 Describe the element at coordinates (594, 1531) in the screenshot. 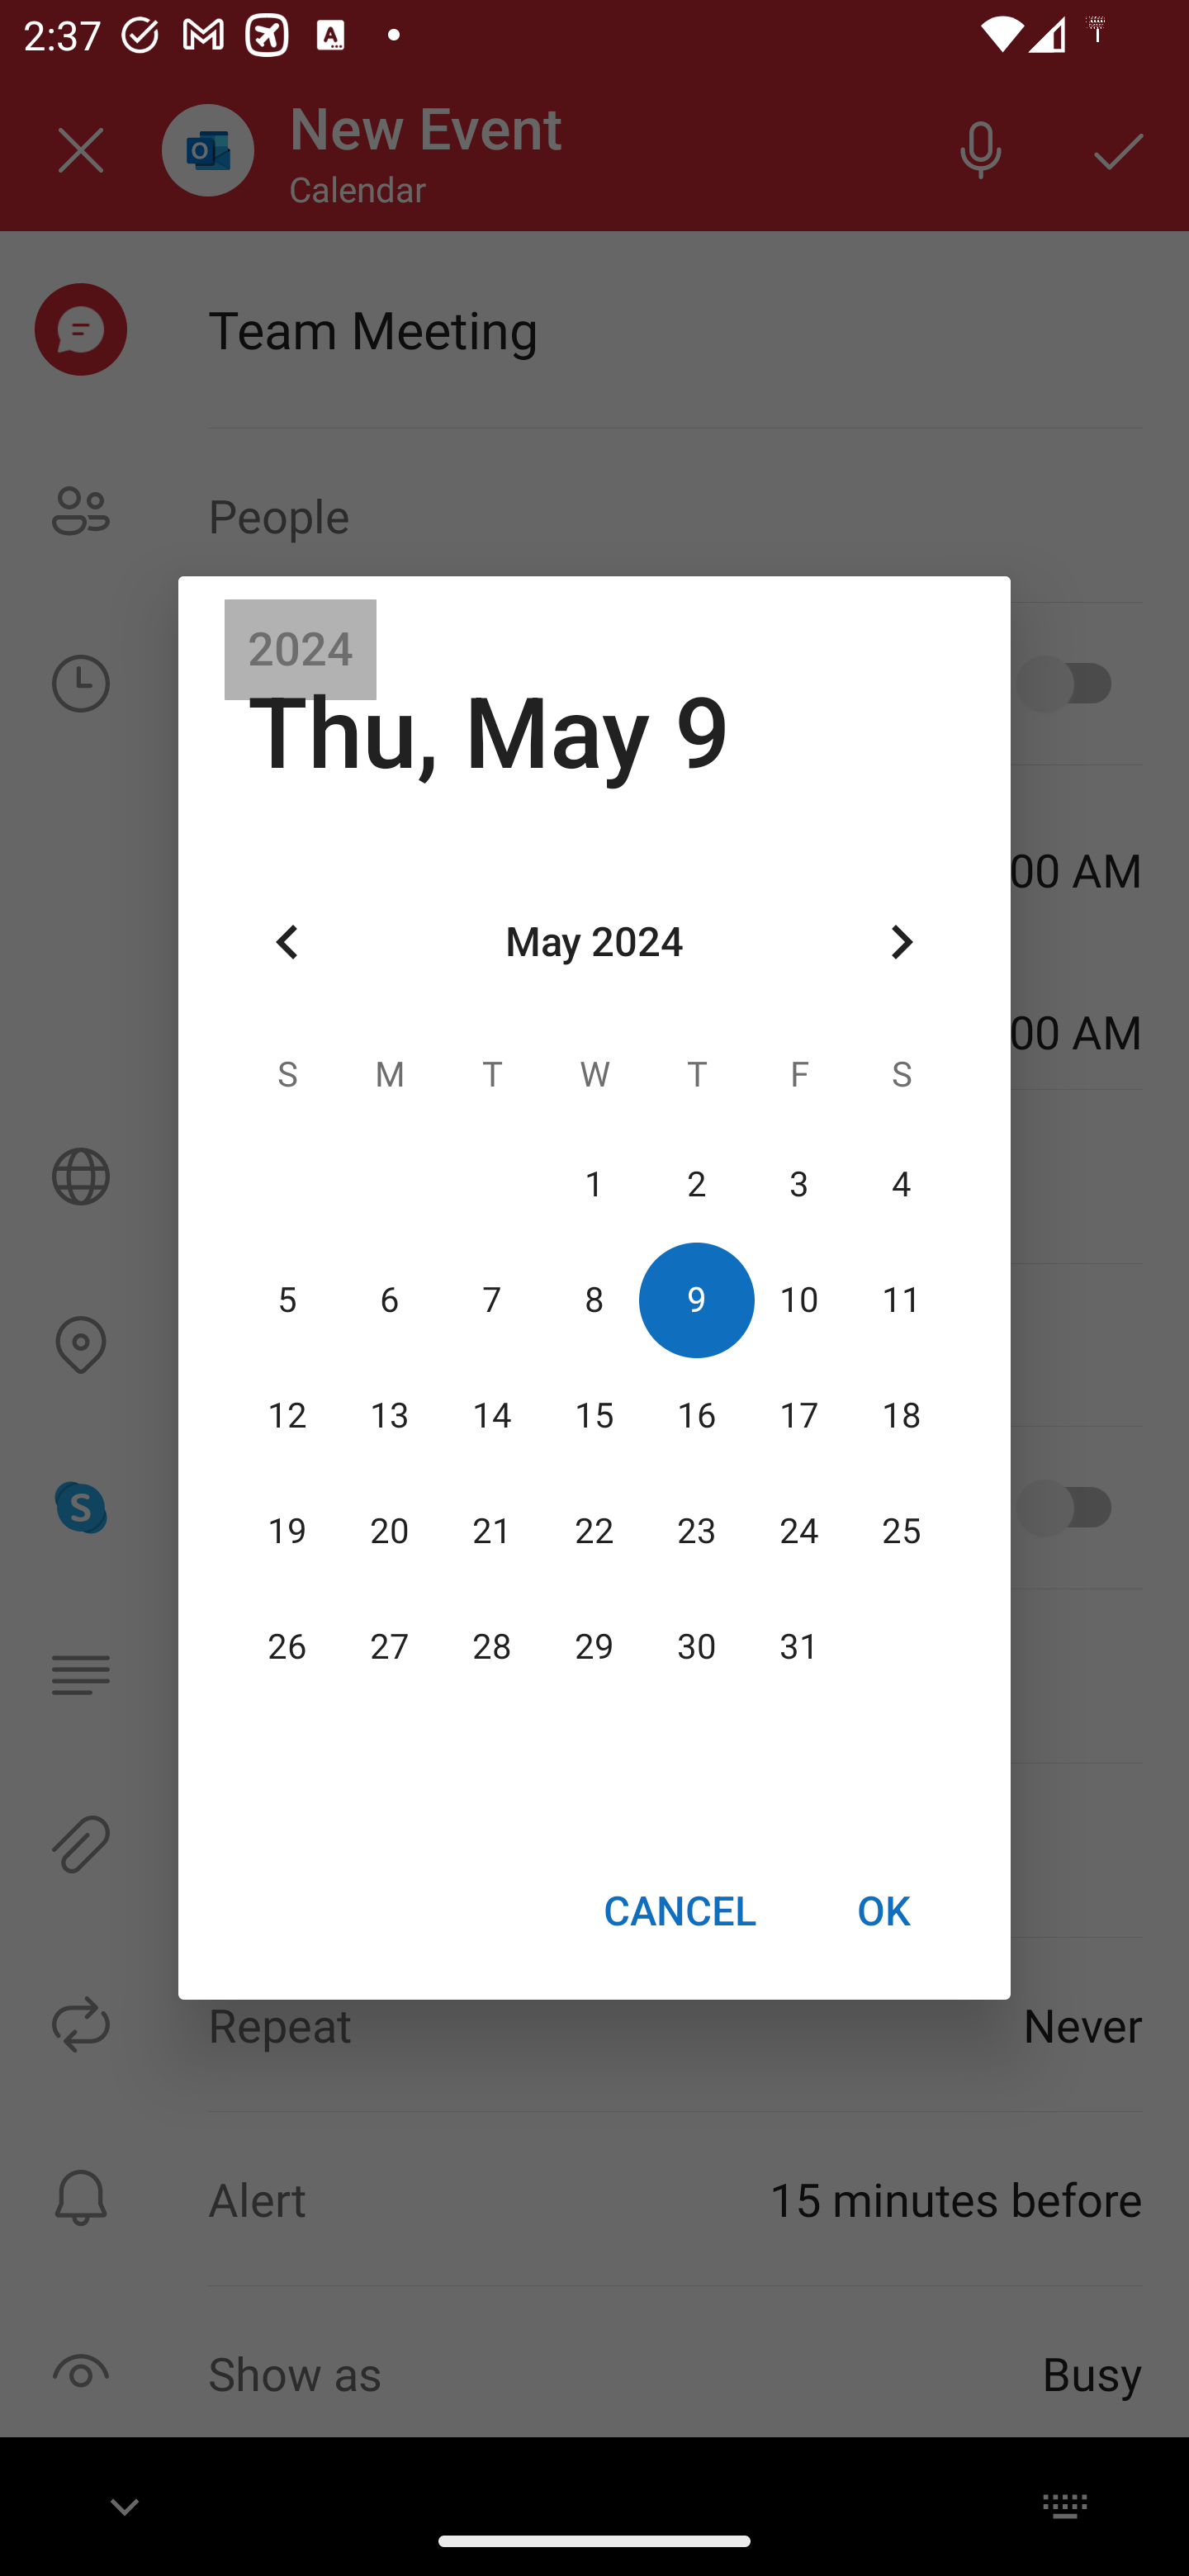

I see `22 22 May 2024` at that location.